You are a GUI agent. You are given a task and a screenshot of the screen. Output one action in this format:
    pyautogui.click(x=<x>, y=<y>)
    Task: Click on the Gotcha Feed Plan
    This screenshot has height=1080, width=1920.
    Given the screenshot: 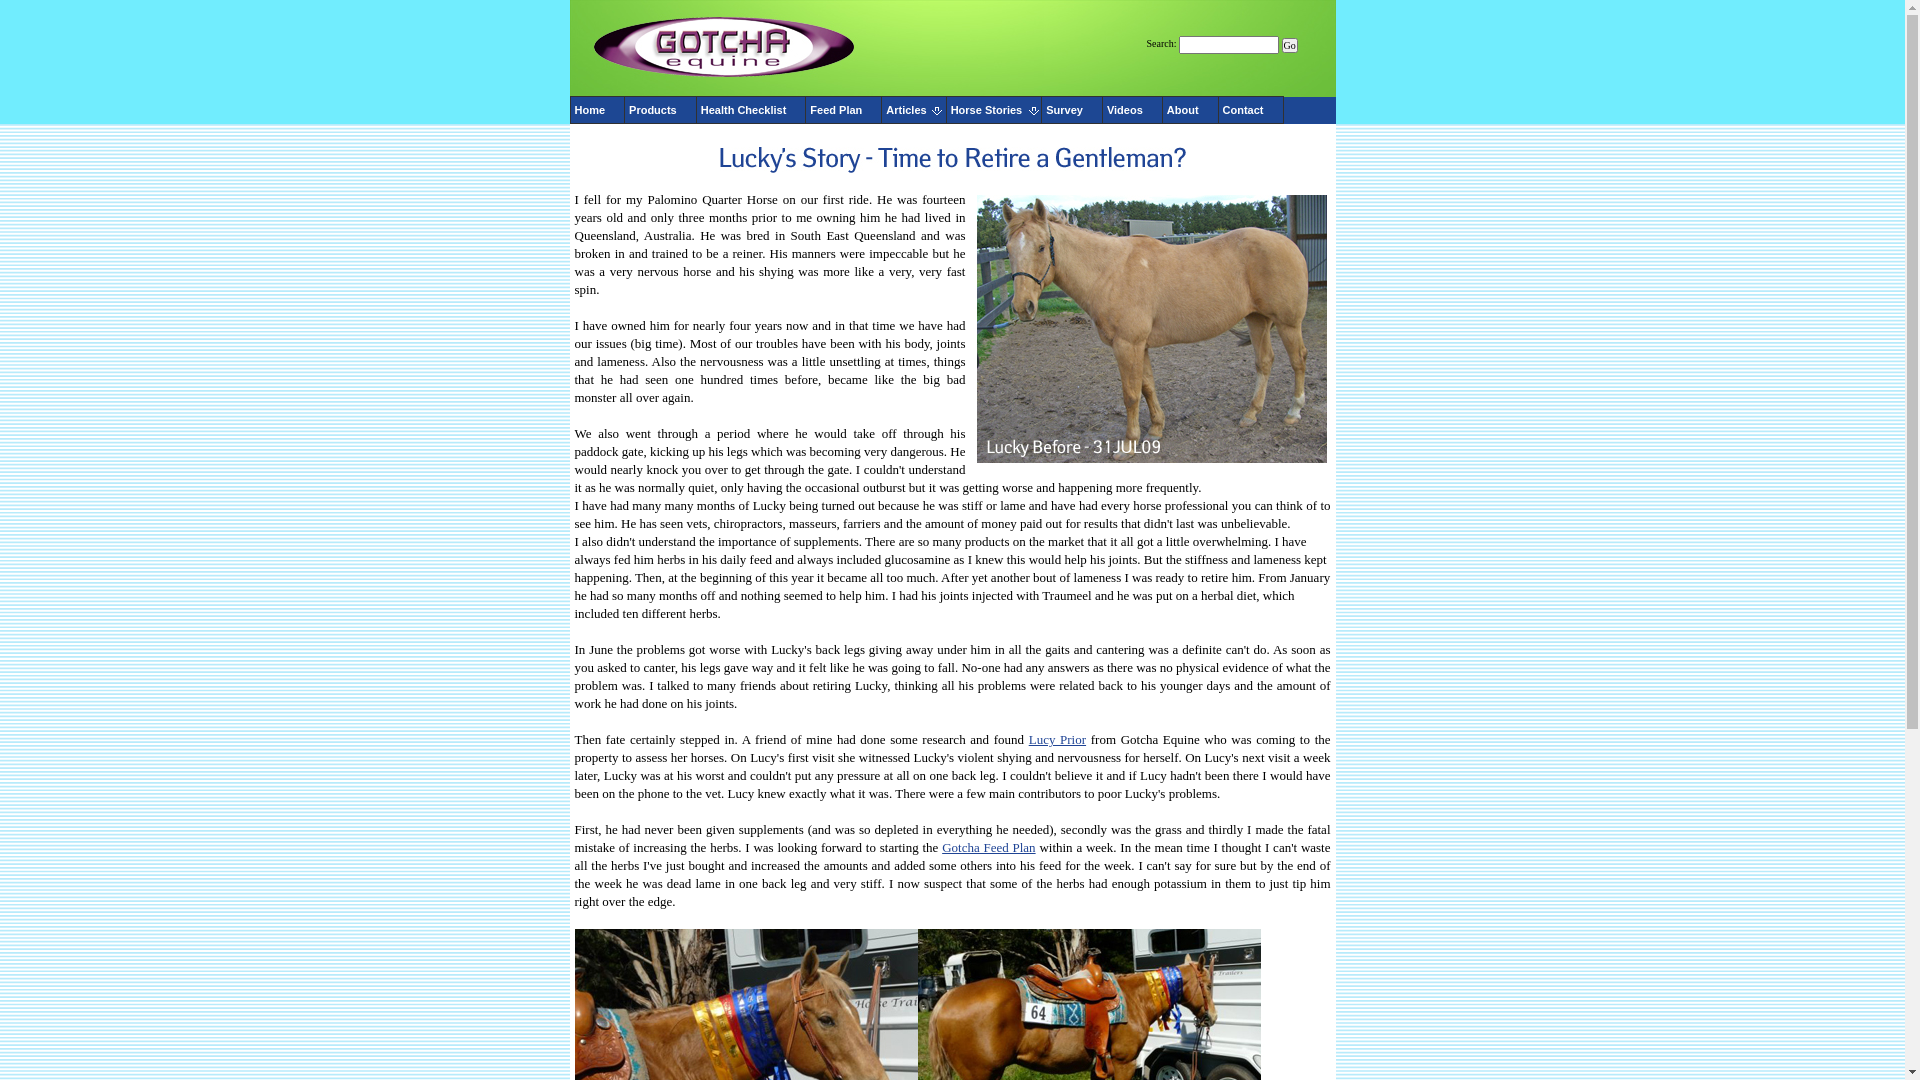 What is the action you would take?
    pyautogui.click(x=988, y=848)
    